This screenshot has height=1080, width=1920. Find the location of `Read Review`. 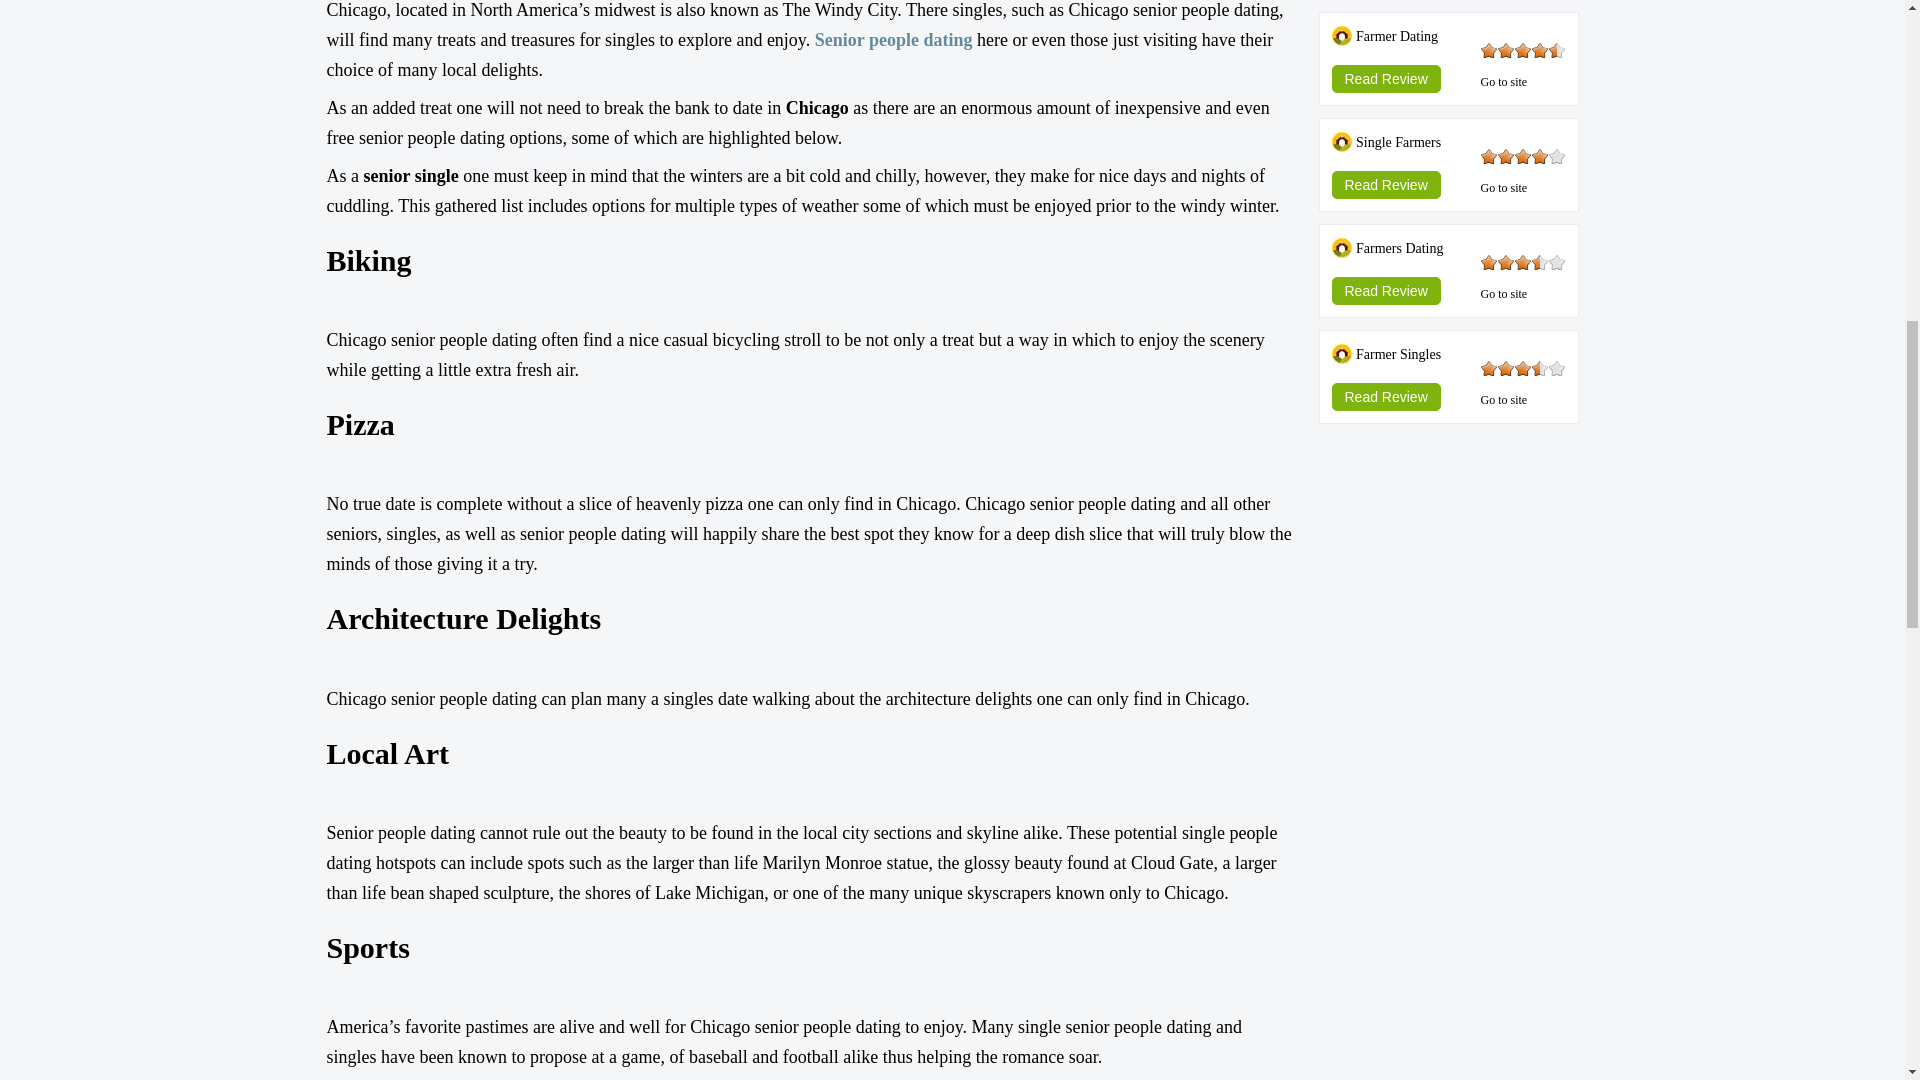

Read Review is located at coordinates (1386, 284).